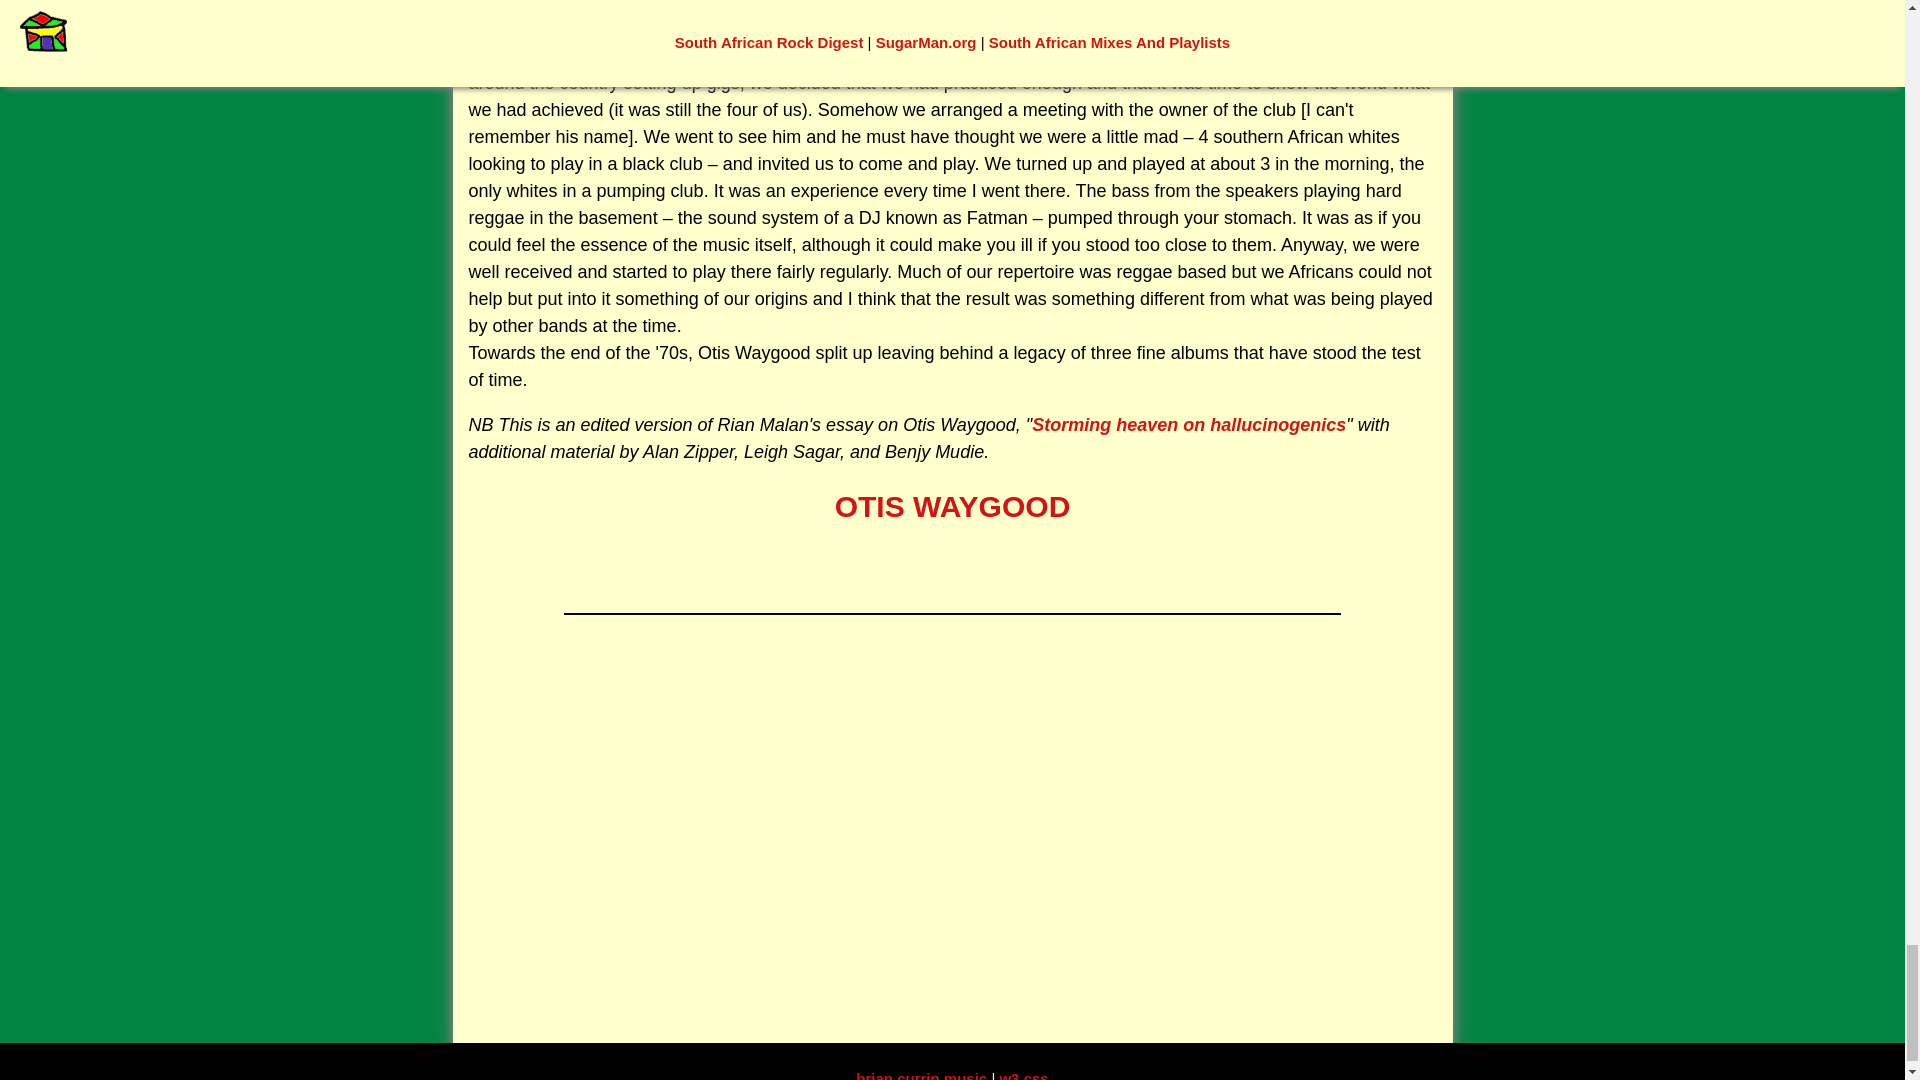  I want to click on w3.css, so click(1023, 1075).